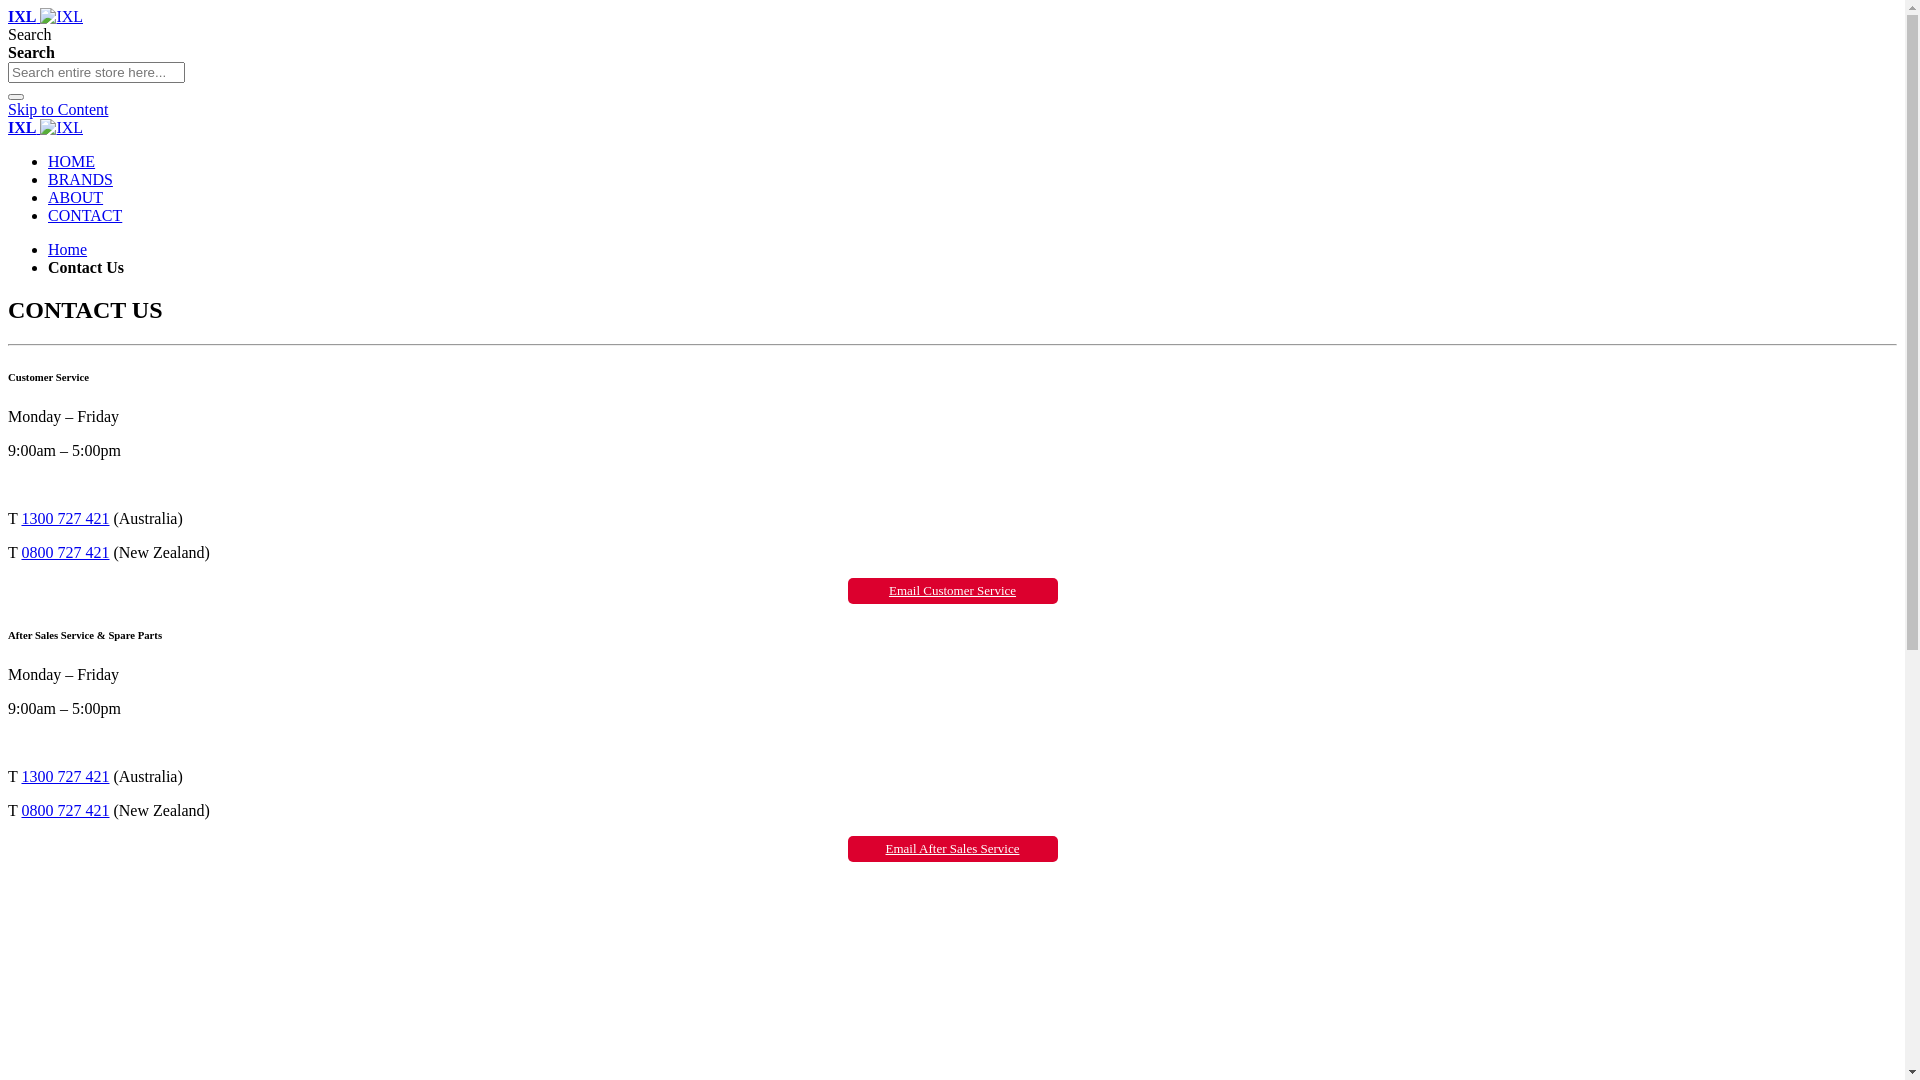 This screenshot has height=1080, width=1920. I want to click on 1300 727 421, so click(65, 776).